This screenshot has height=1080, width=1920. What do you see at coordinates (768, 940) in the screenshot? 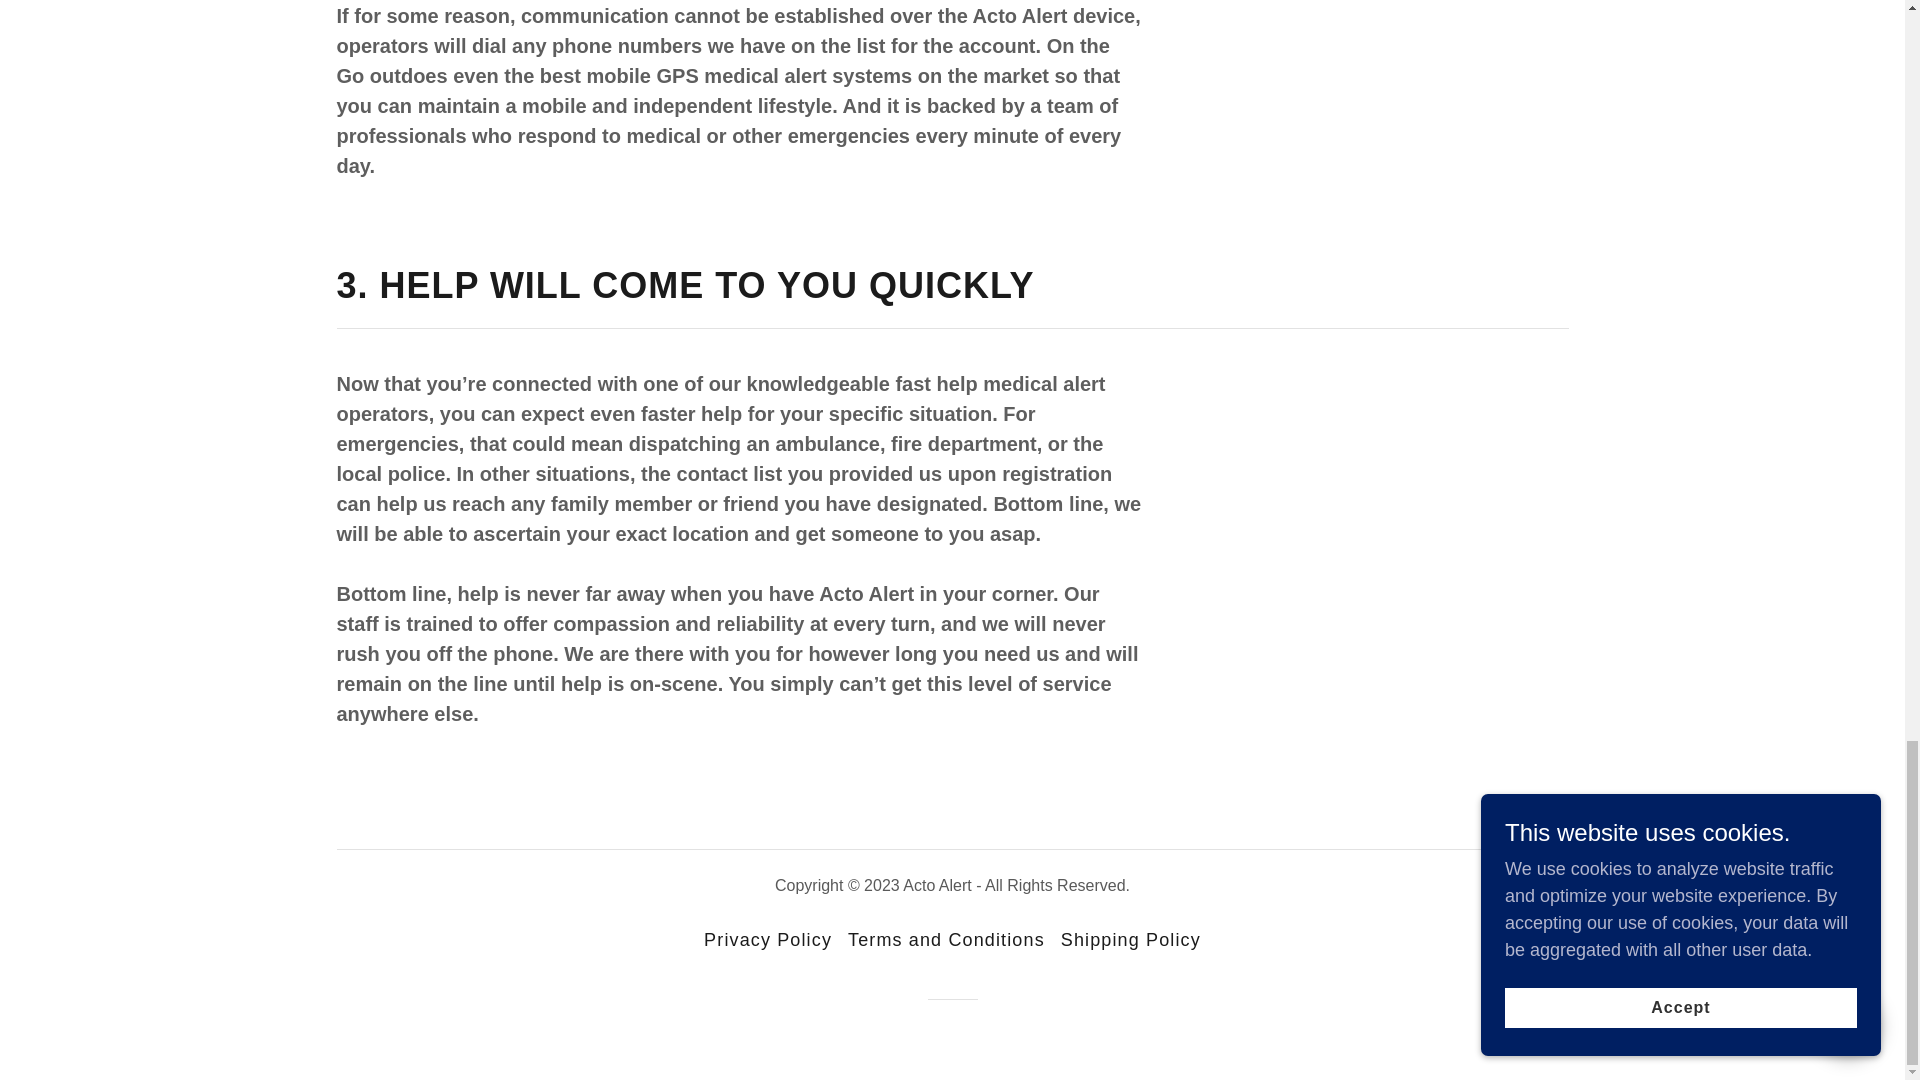
I see `Privacy Policy` at bounding box center [768, 940].